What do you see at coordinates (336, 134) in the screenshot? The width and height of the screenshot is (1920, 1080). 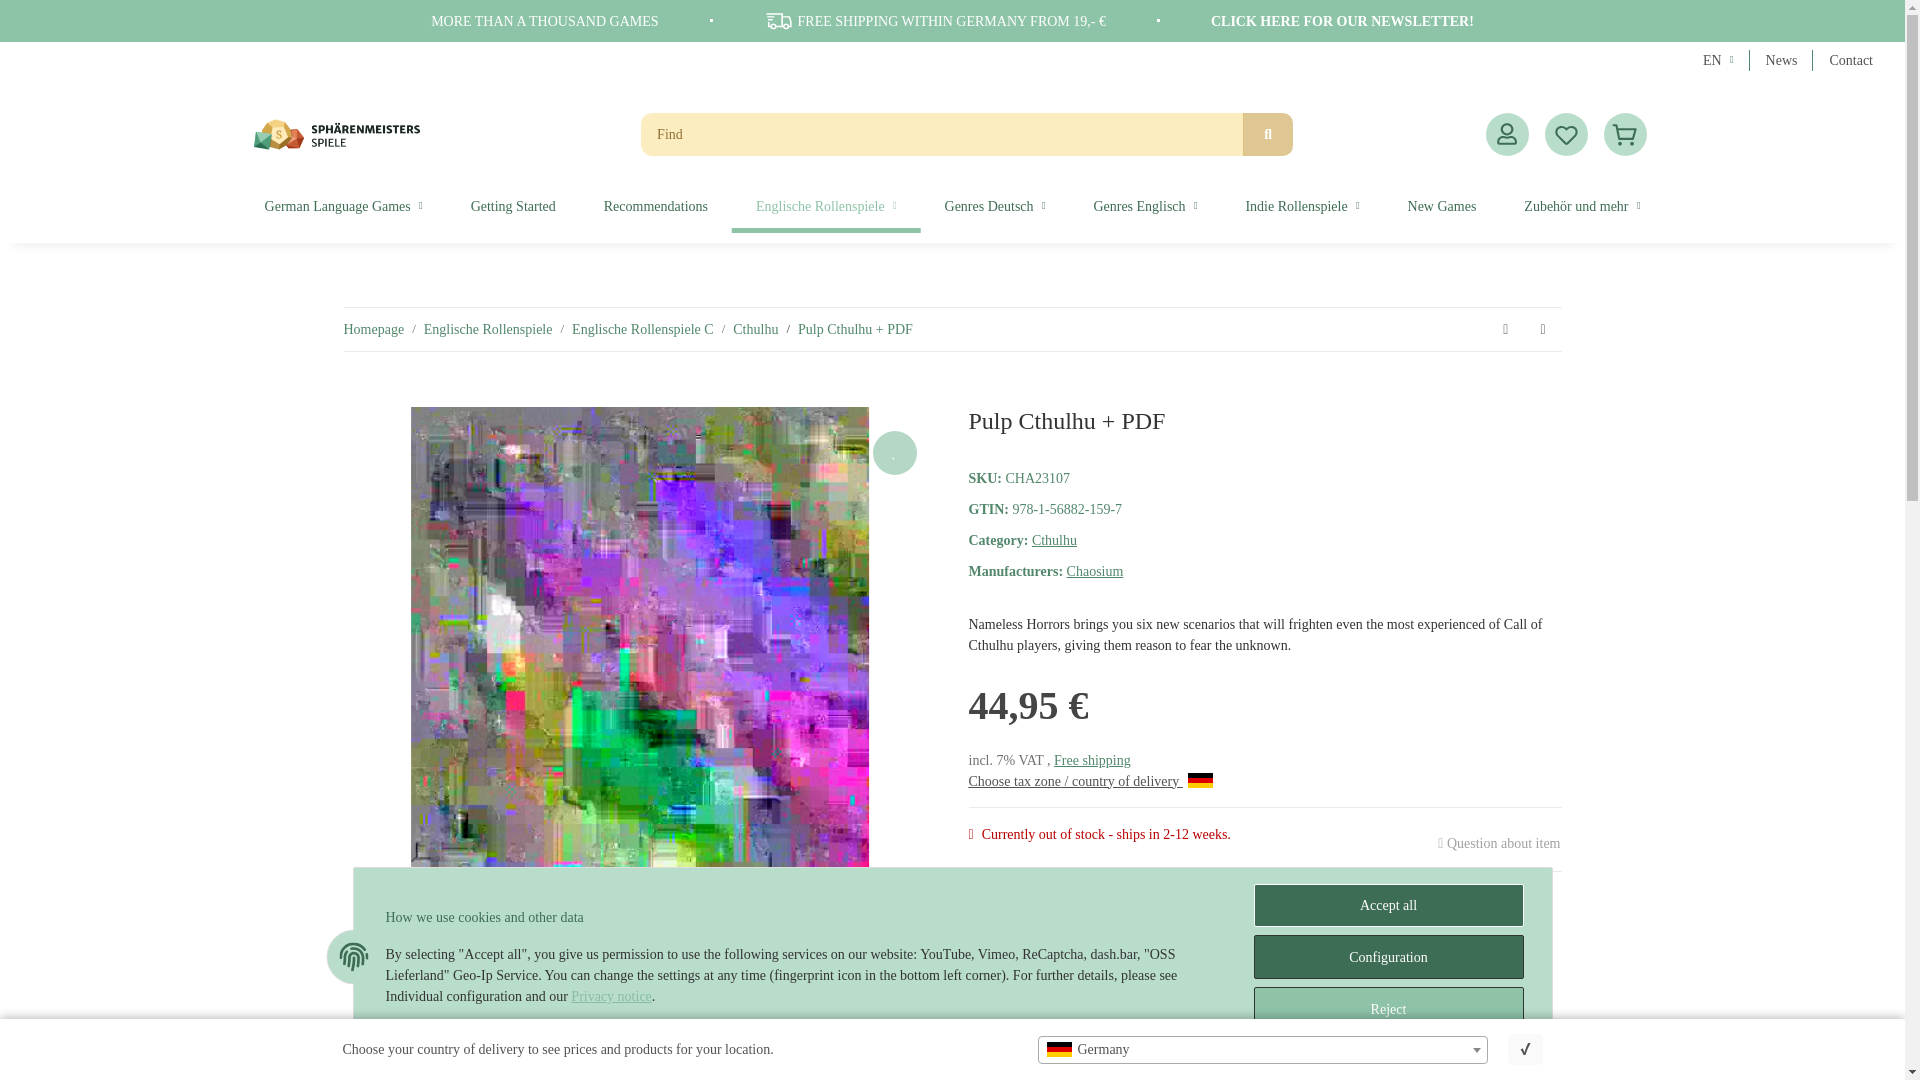 I see `Sphaerenmeister` at bounding box center [336, 134].